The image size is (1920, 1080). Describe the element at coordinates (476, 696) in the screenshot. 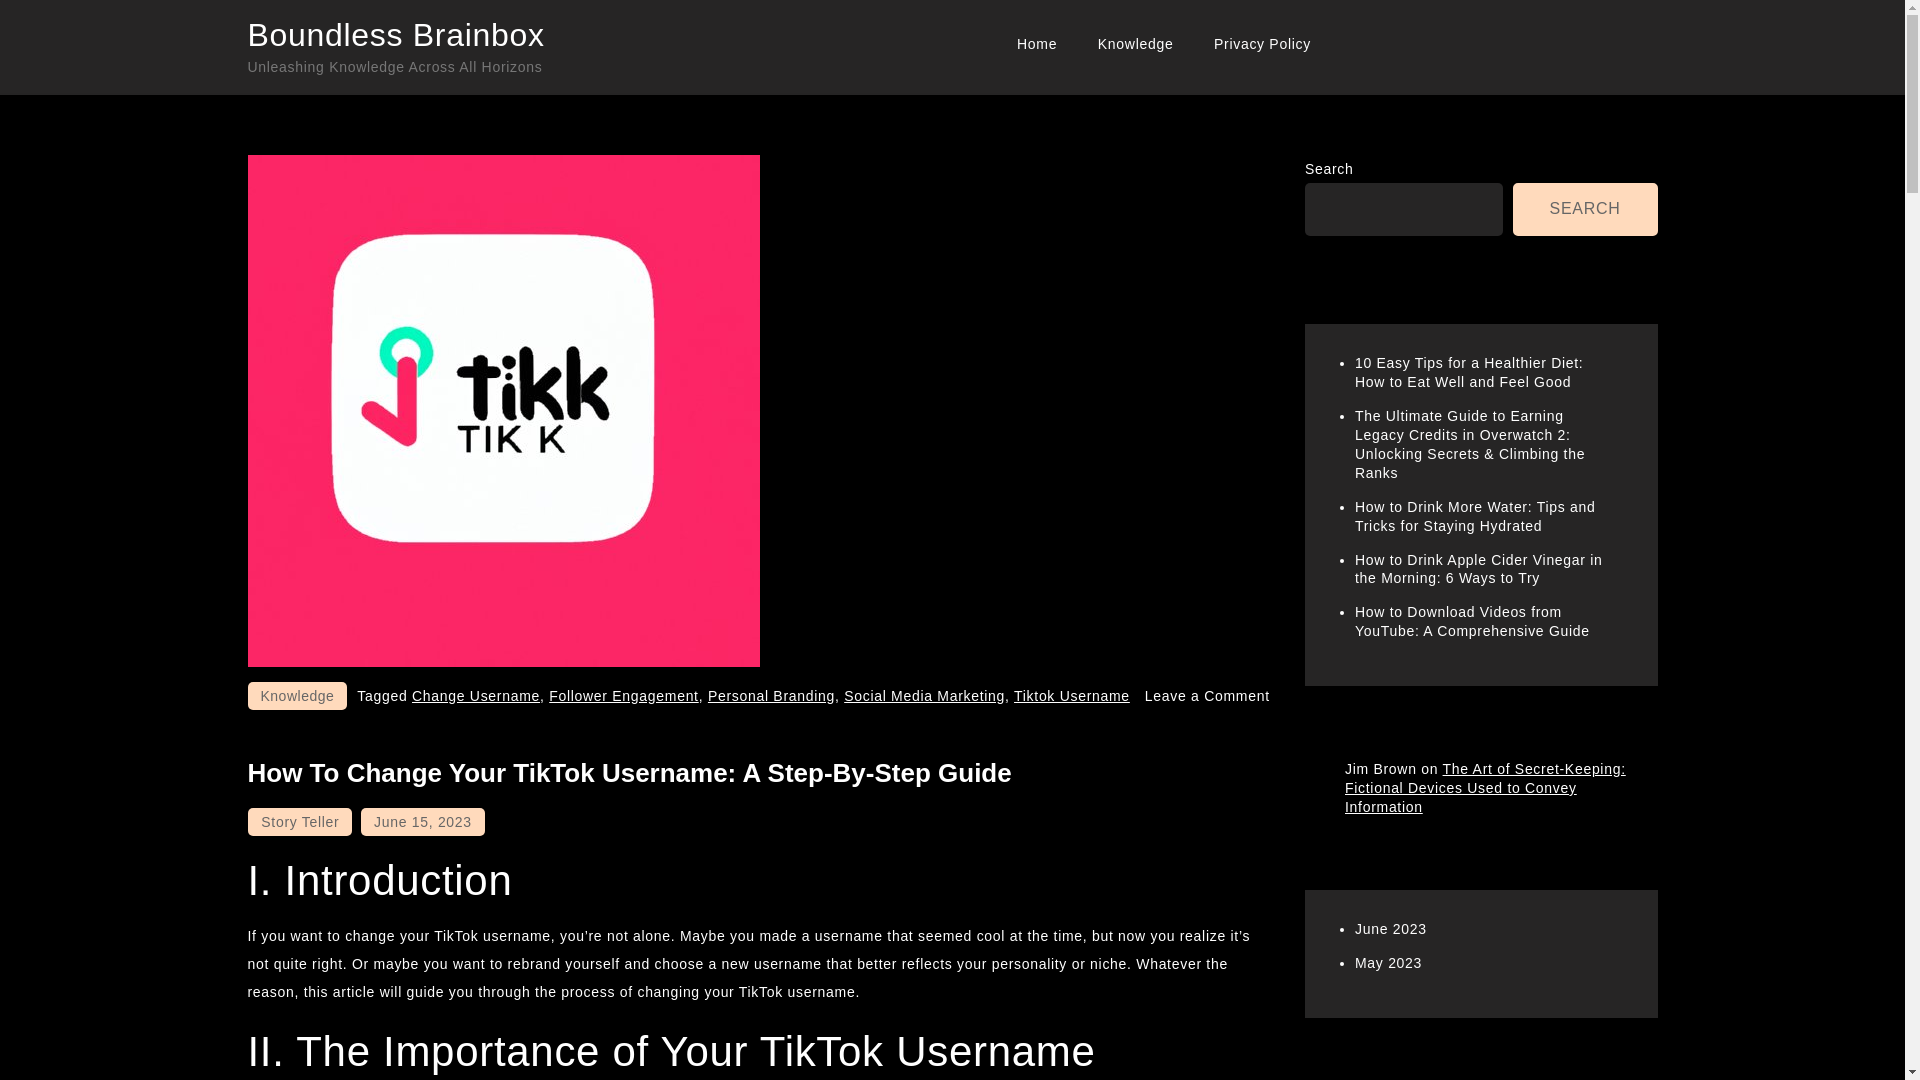

I see `Change Username` at that location.